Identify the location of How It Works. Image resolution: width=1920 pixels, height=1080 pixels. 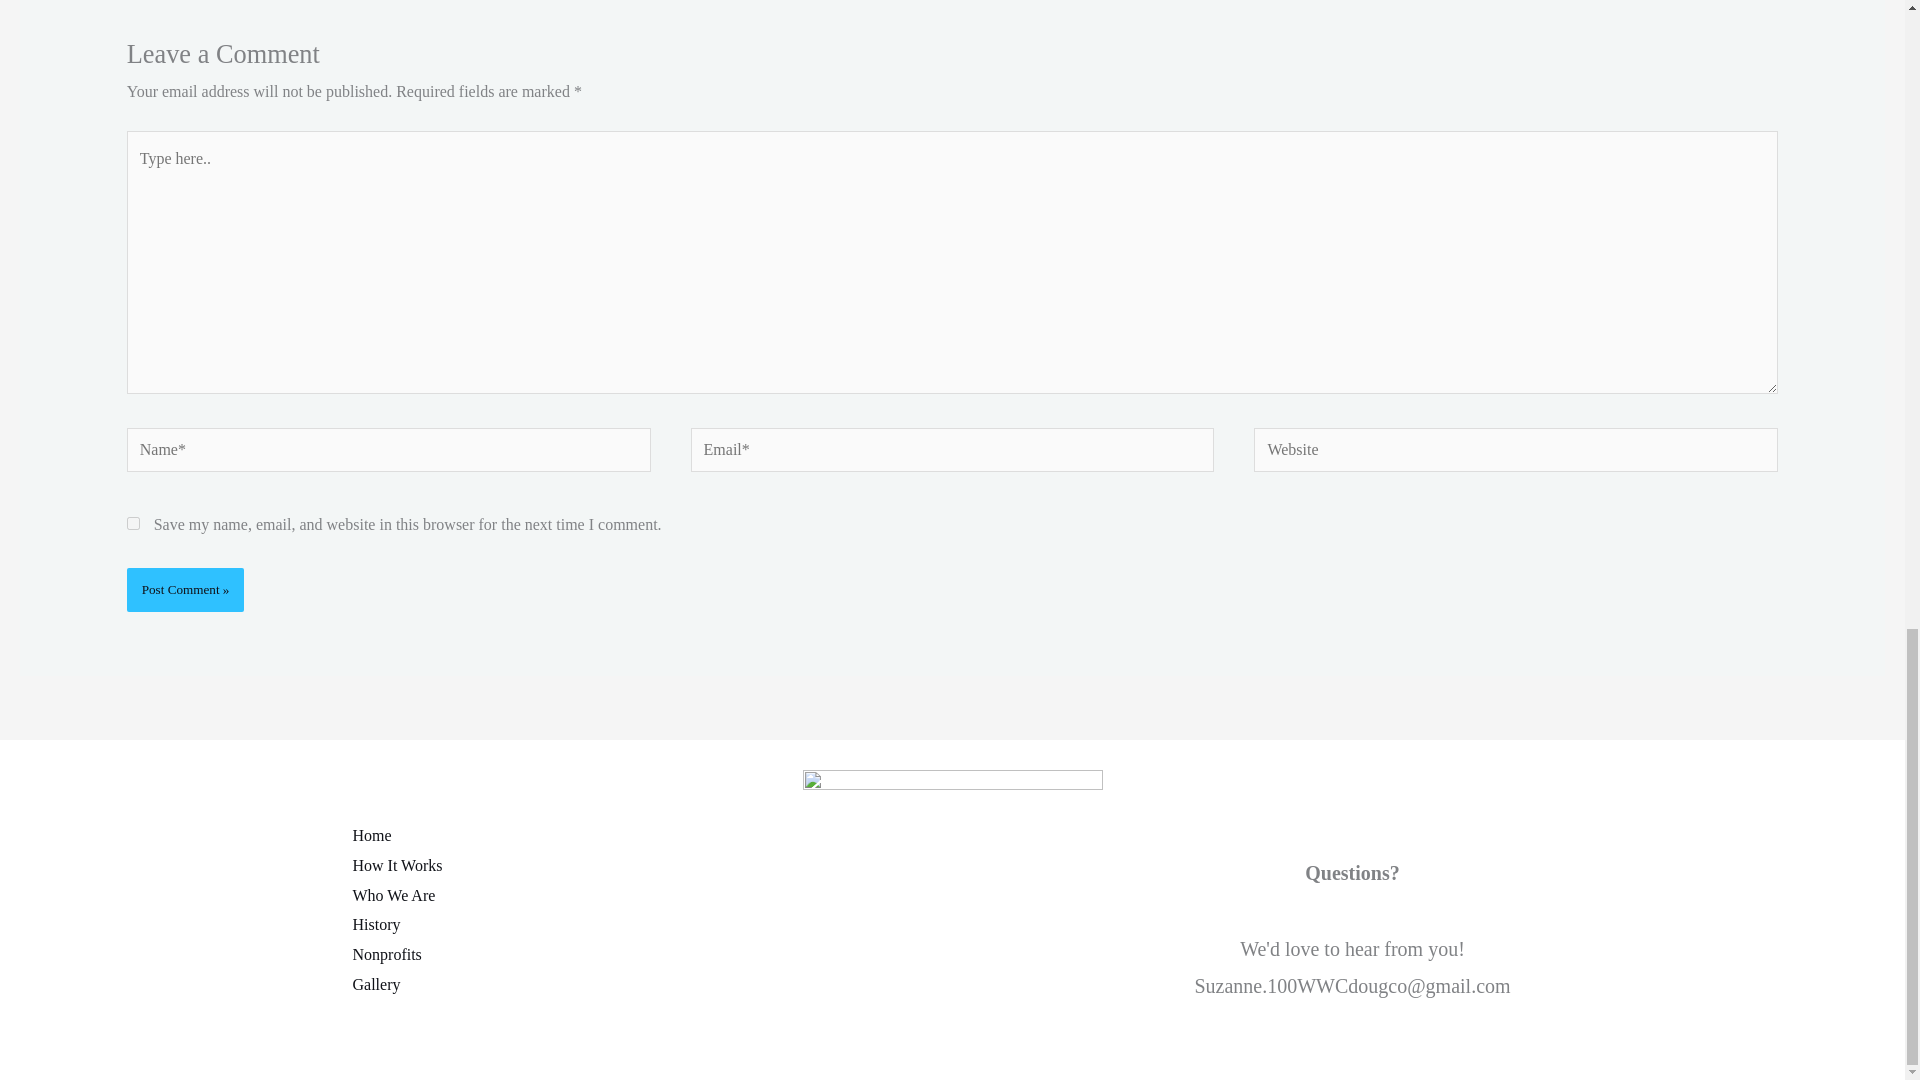
(404, 866).